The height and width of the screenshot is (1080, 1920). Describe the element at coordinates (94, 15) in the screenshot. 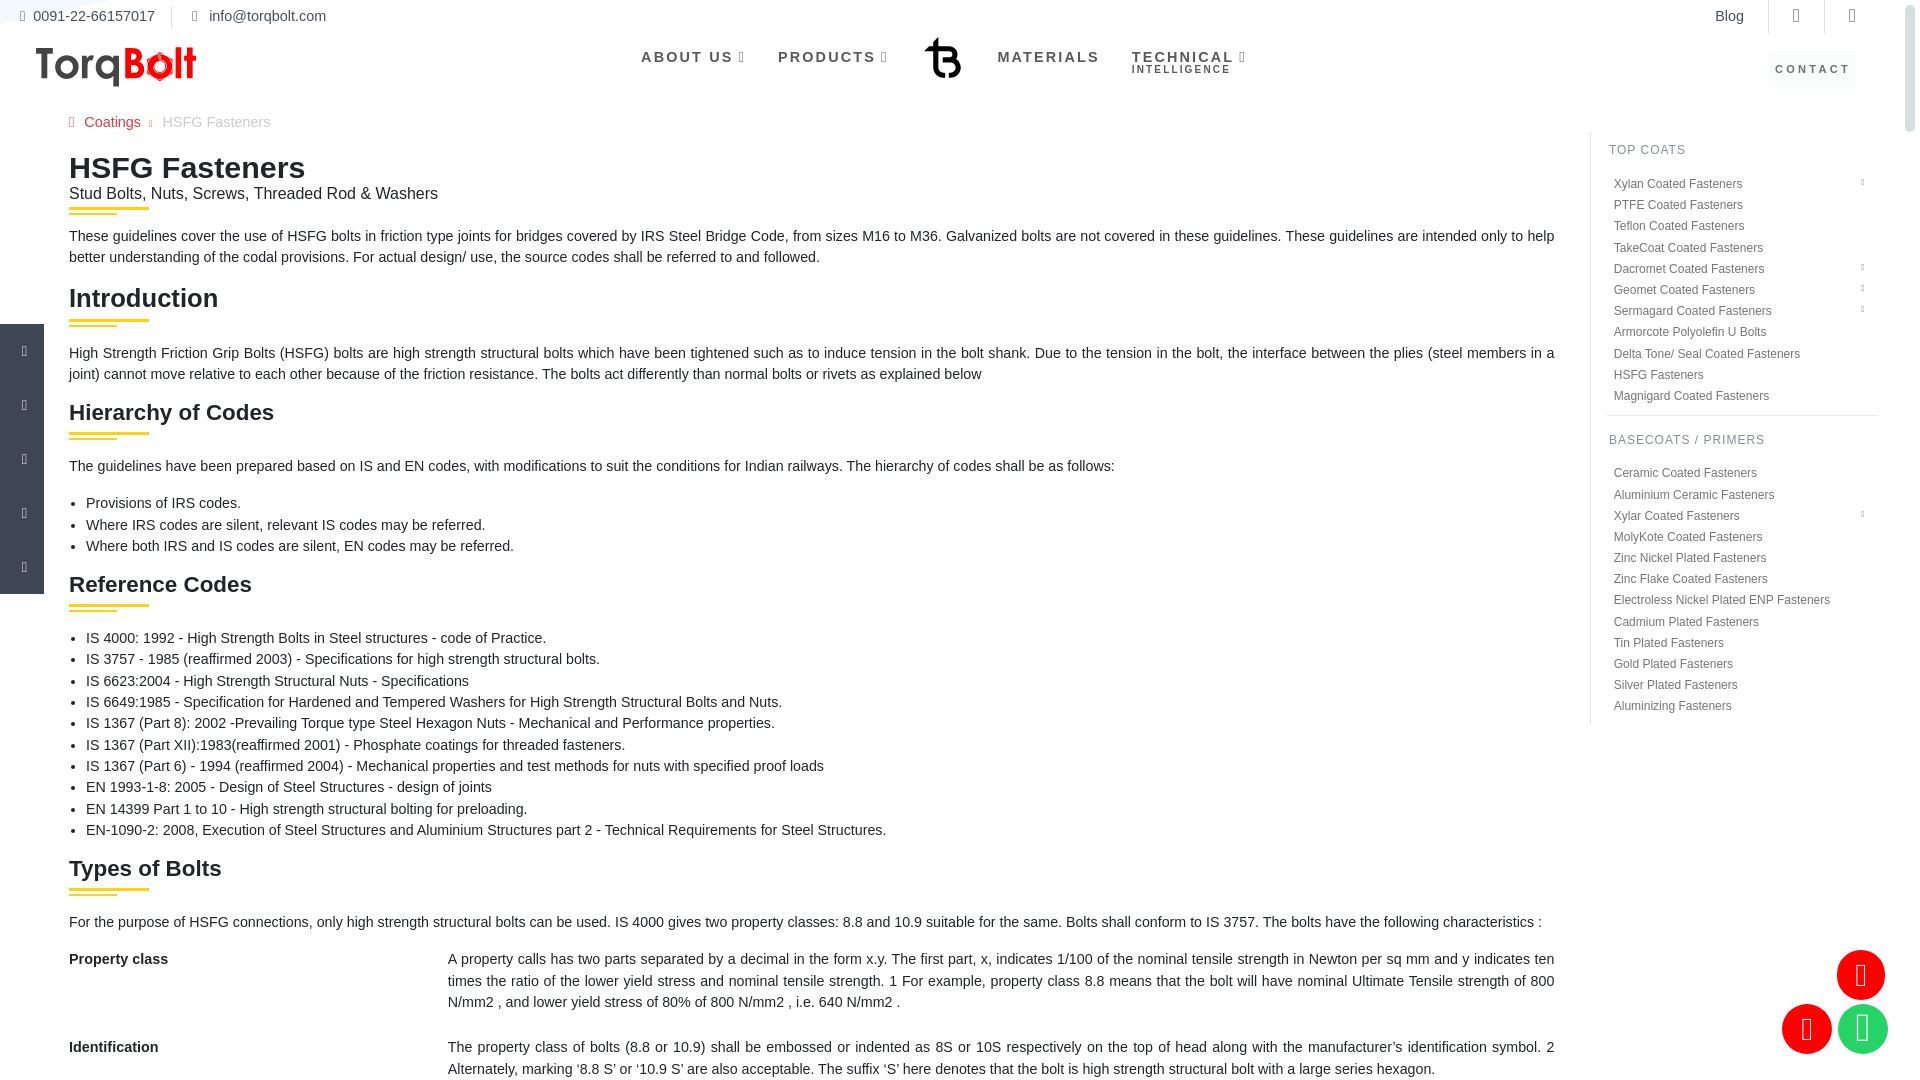

I see `0091-22-66157017` at that location.